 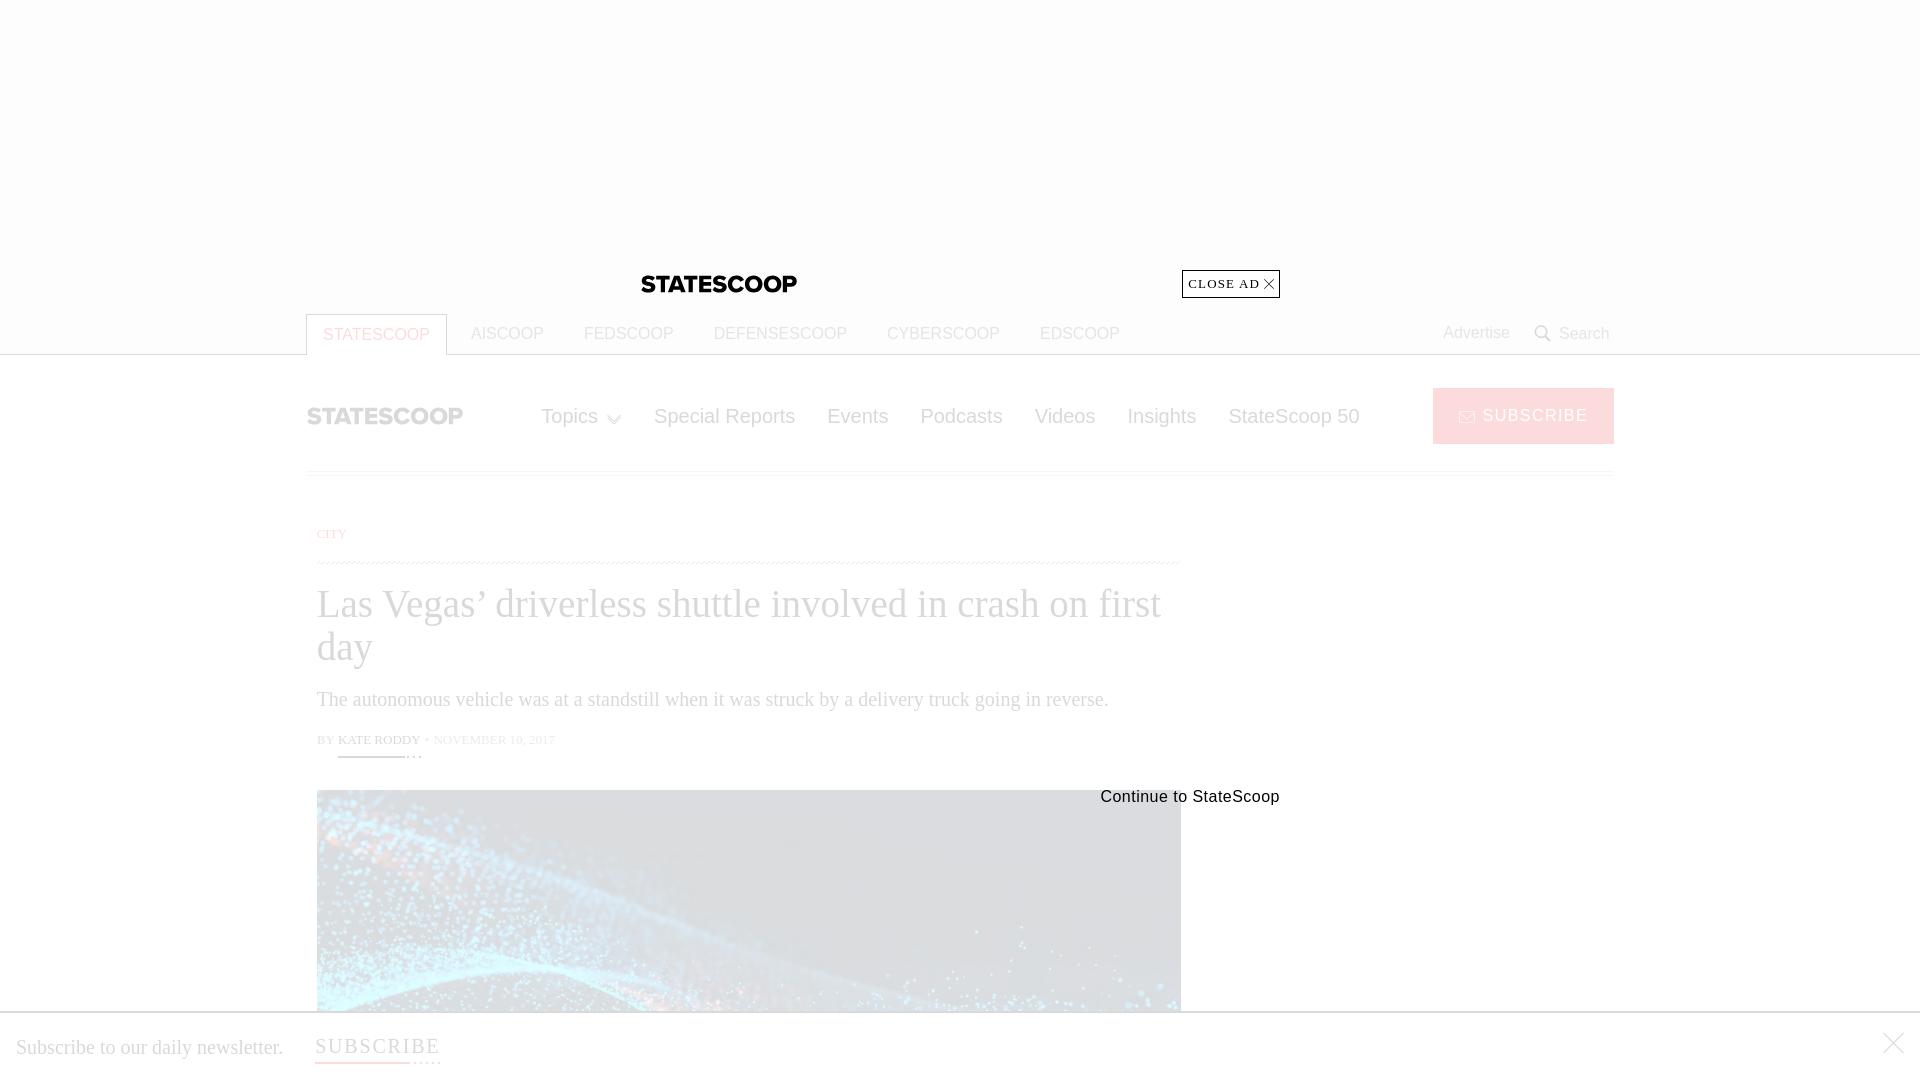 I want to click on Videos, so click(x=1065, y=415).